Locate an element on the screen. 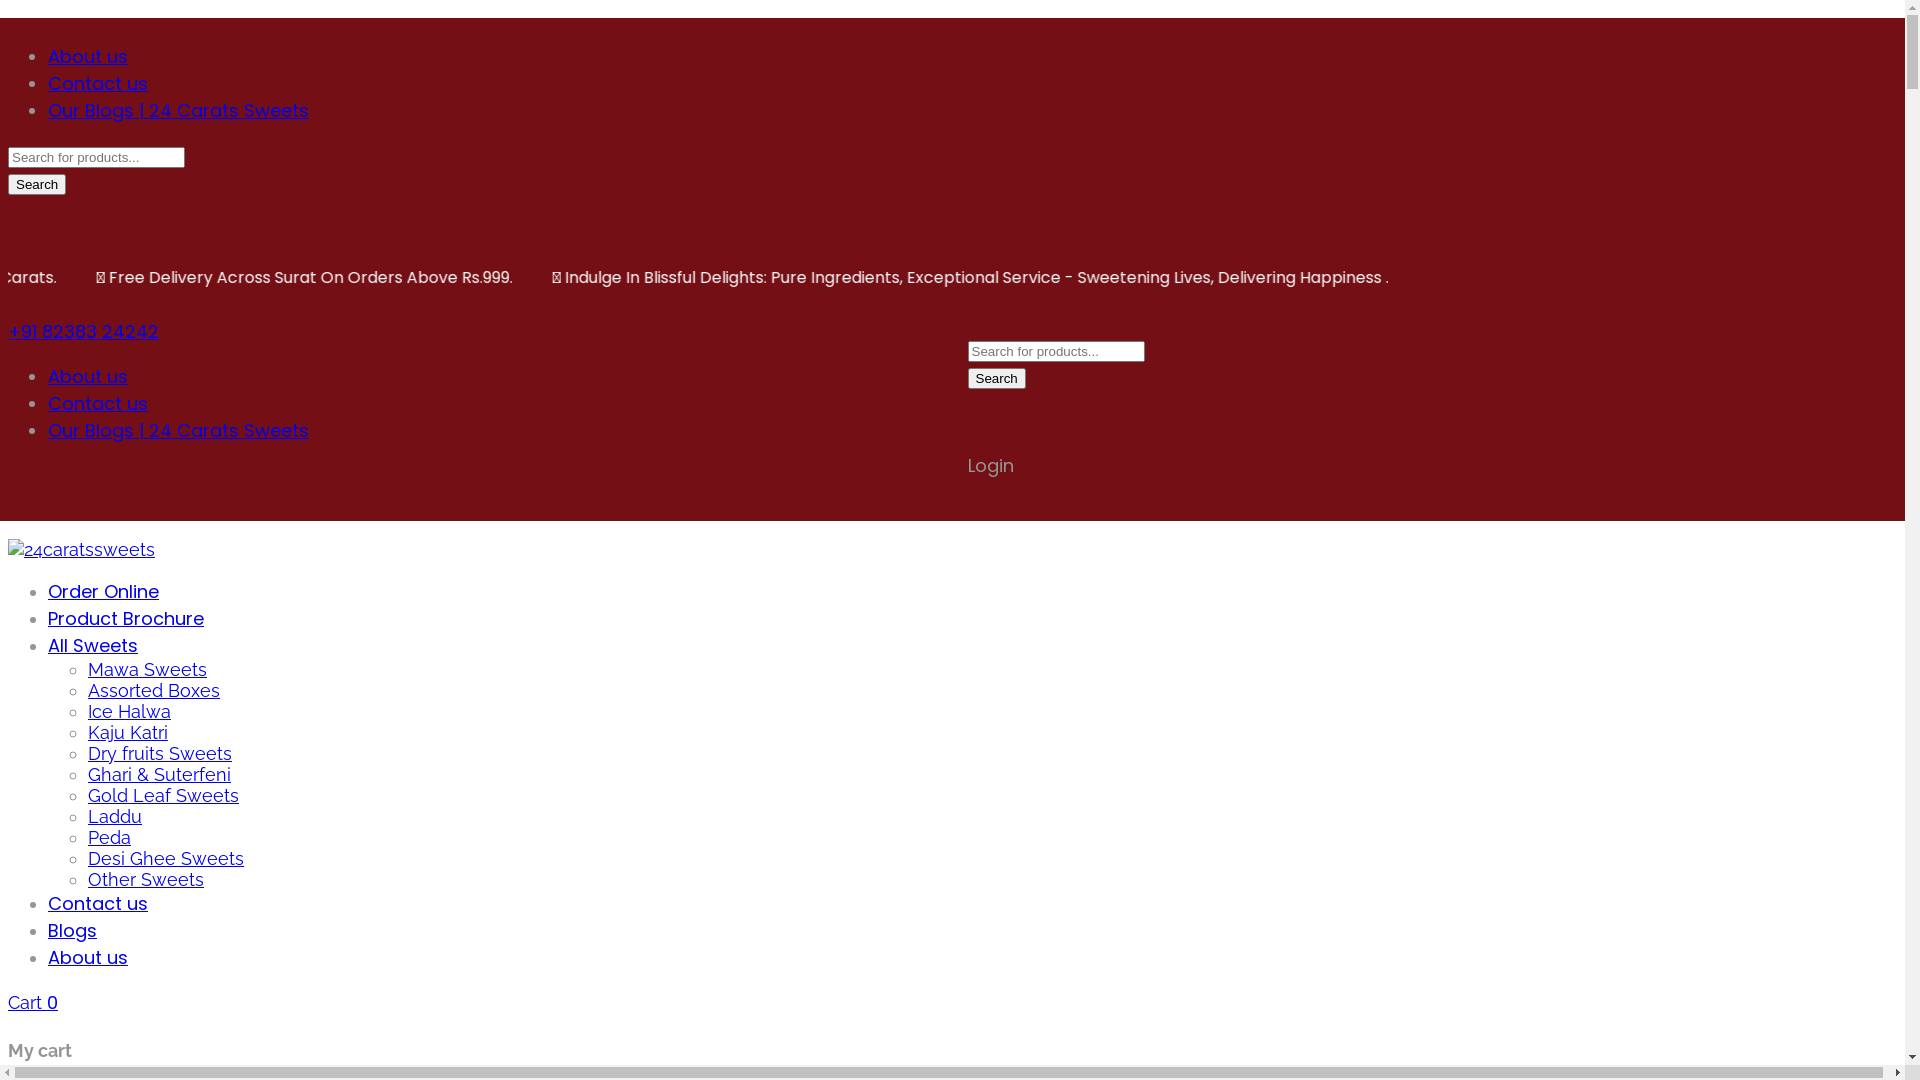 The width and height of the screenshot is (1920, 1080). Contact us is located at coordinates (98, 904).